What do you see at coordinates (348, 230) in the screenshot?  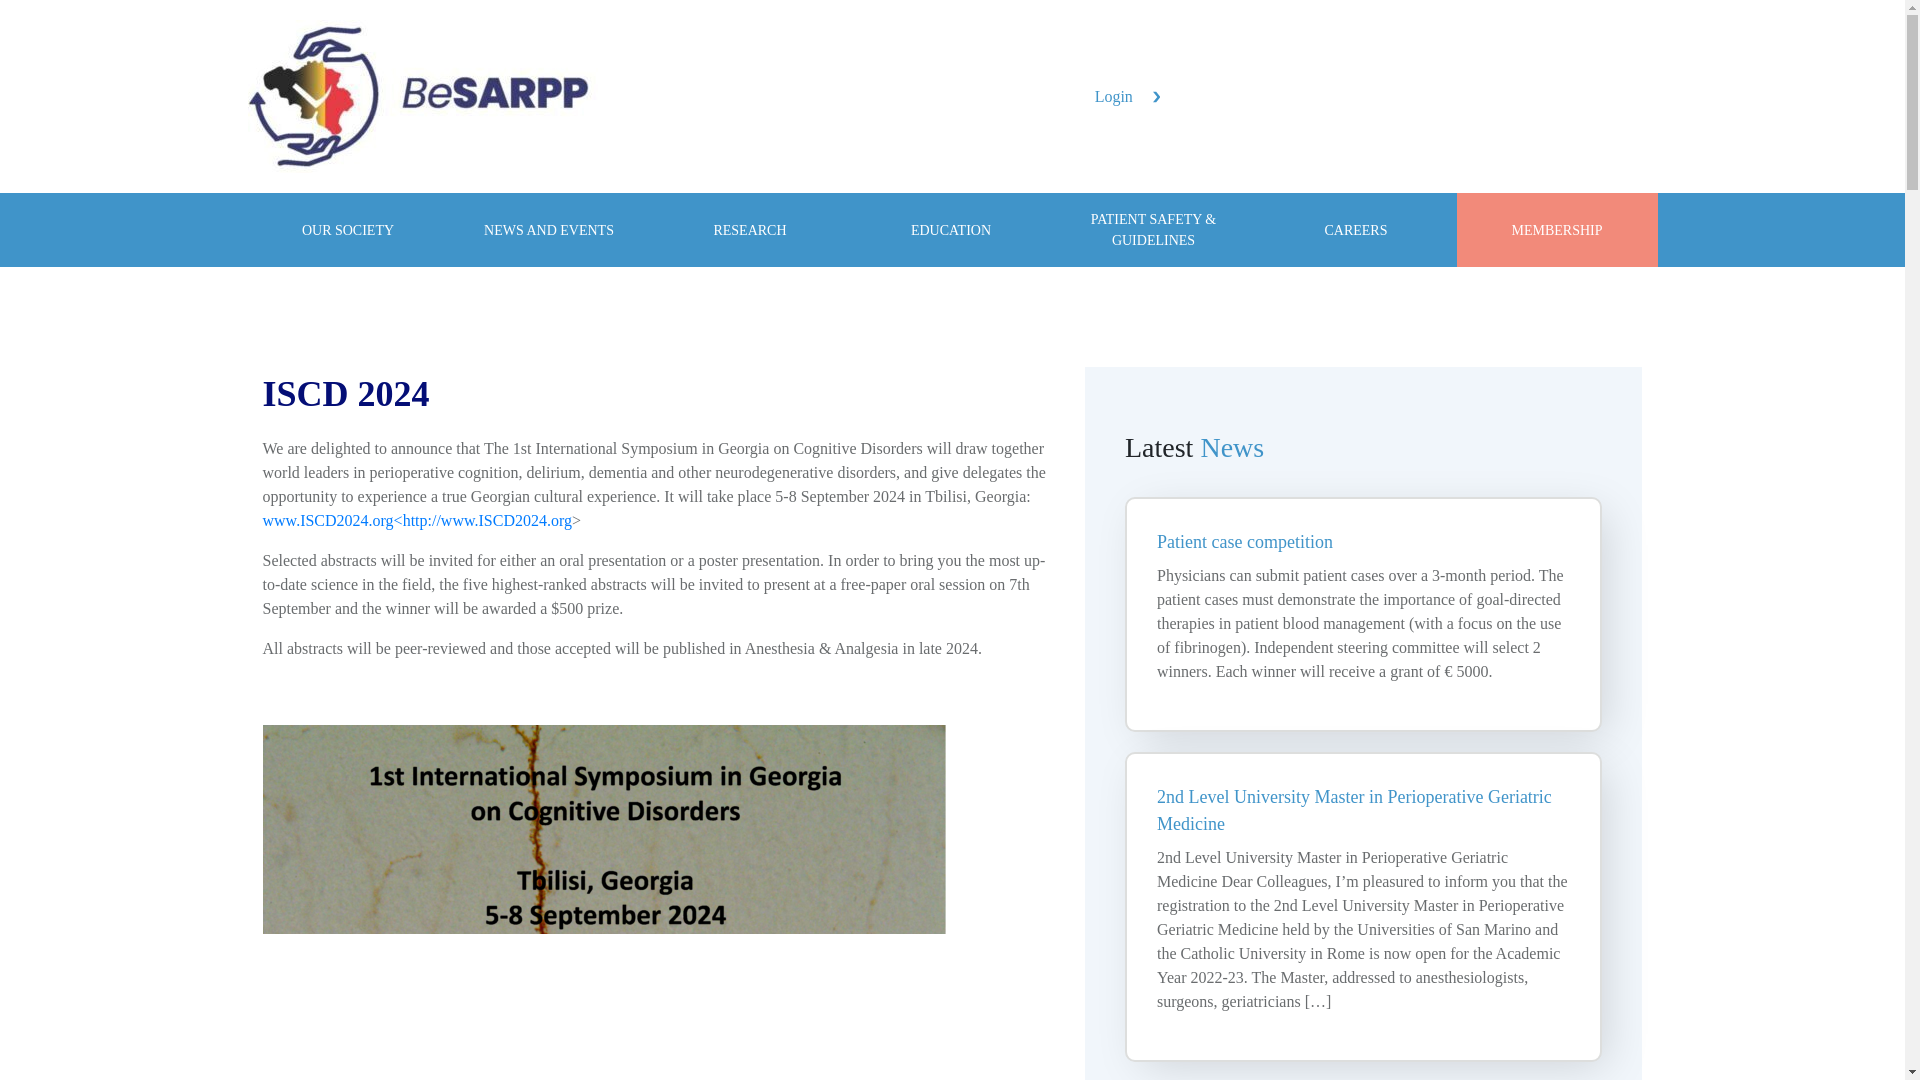 I see `OUR SOCIETY` at bounding box center [348, 230].